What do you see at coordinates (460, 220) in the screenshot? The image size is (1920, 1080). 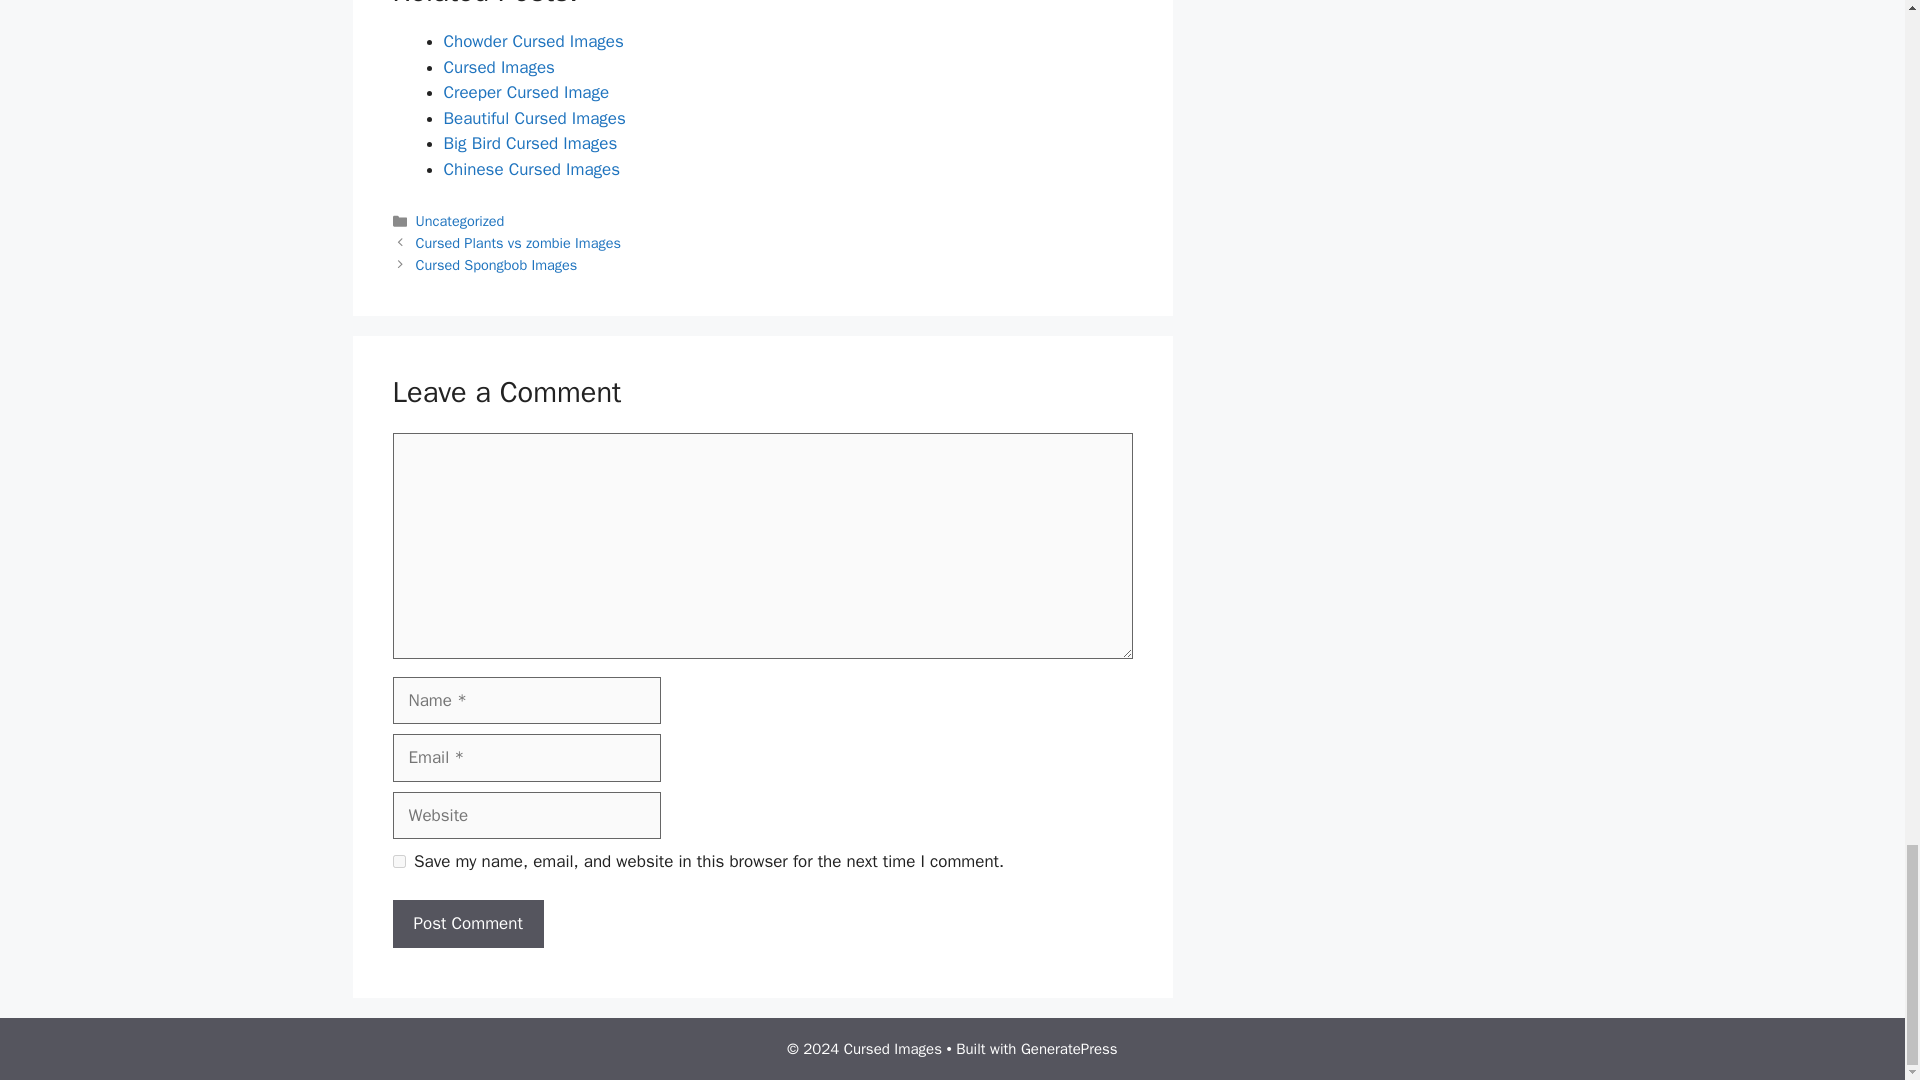 I see `Uncategorized` at bounding box center [460, 220].